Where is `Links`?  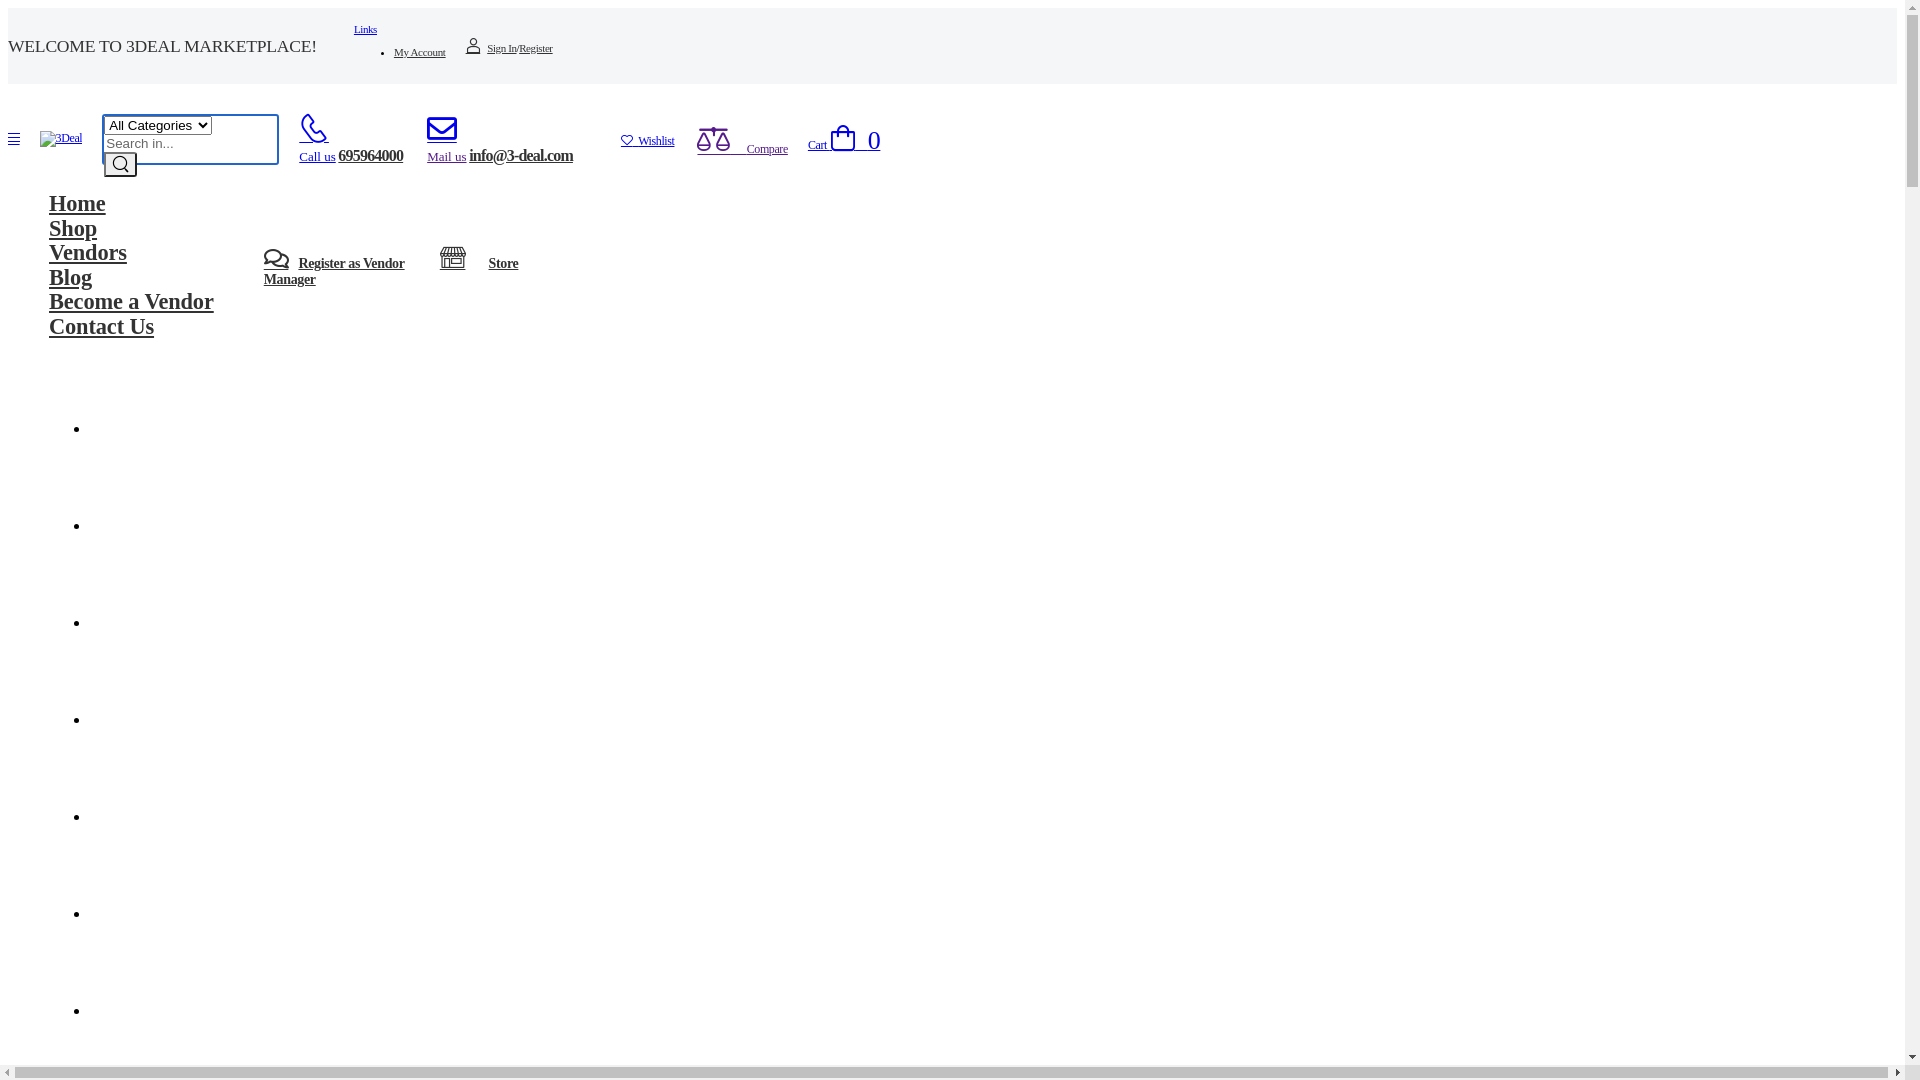
Links is located at coordinates (366, 29).